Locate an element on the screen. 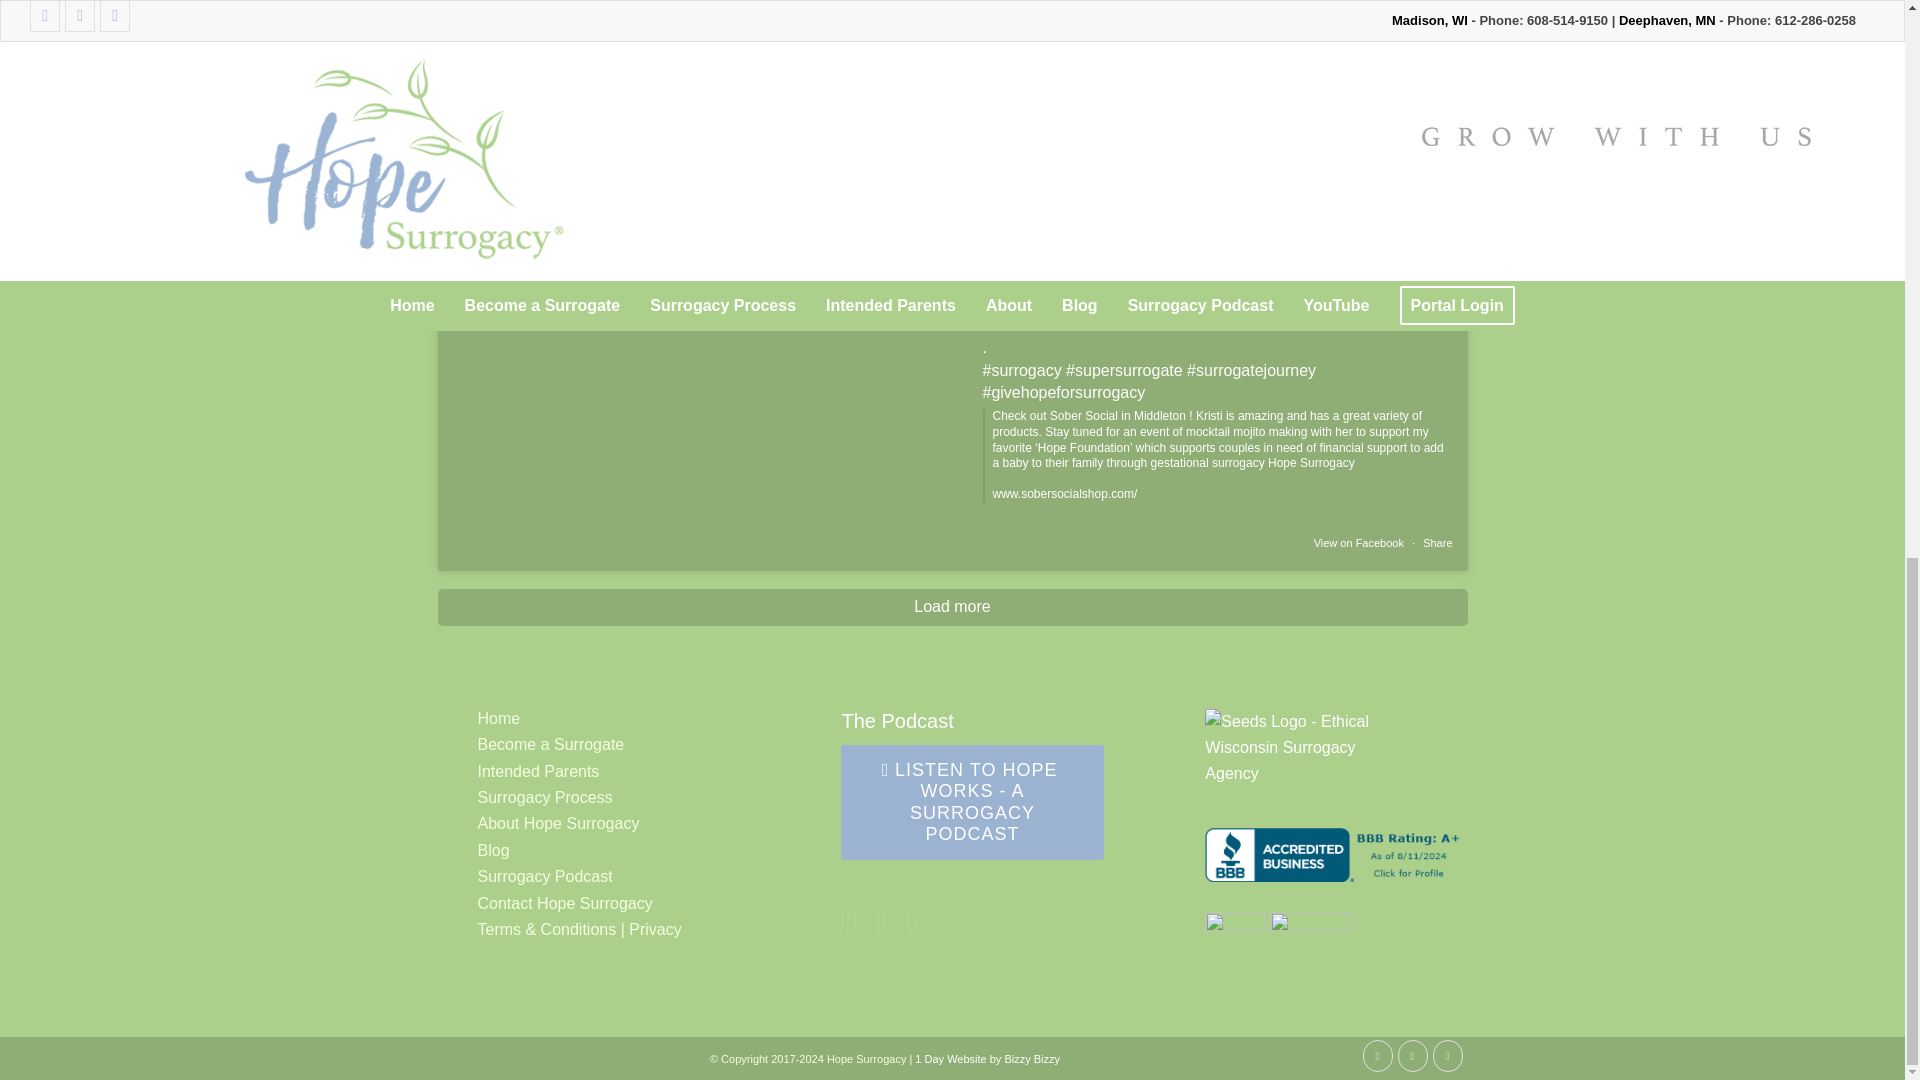 The width and height of the screenshot is (1920, 1080). View on Facebook is located at coordinates (1360, 542).